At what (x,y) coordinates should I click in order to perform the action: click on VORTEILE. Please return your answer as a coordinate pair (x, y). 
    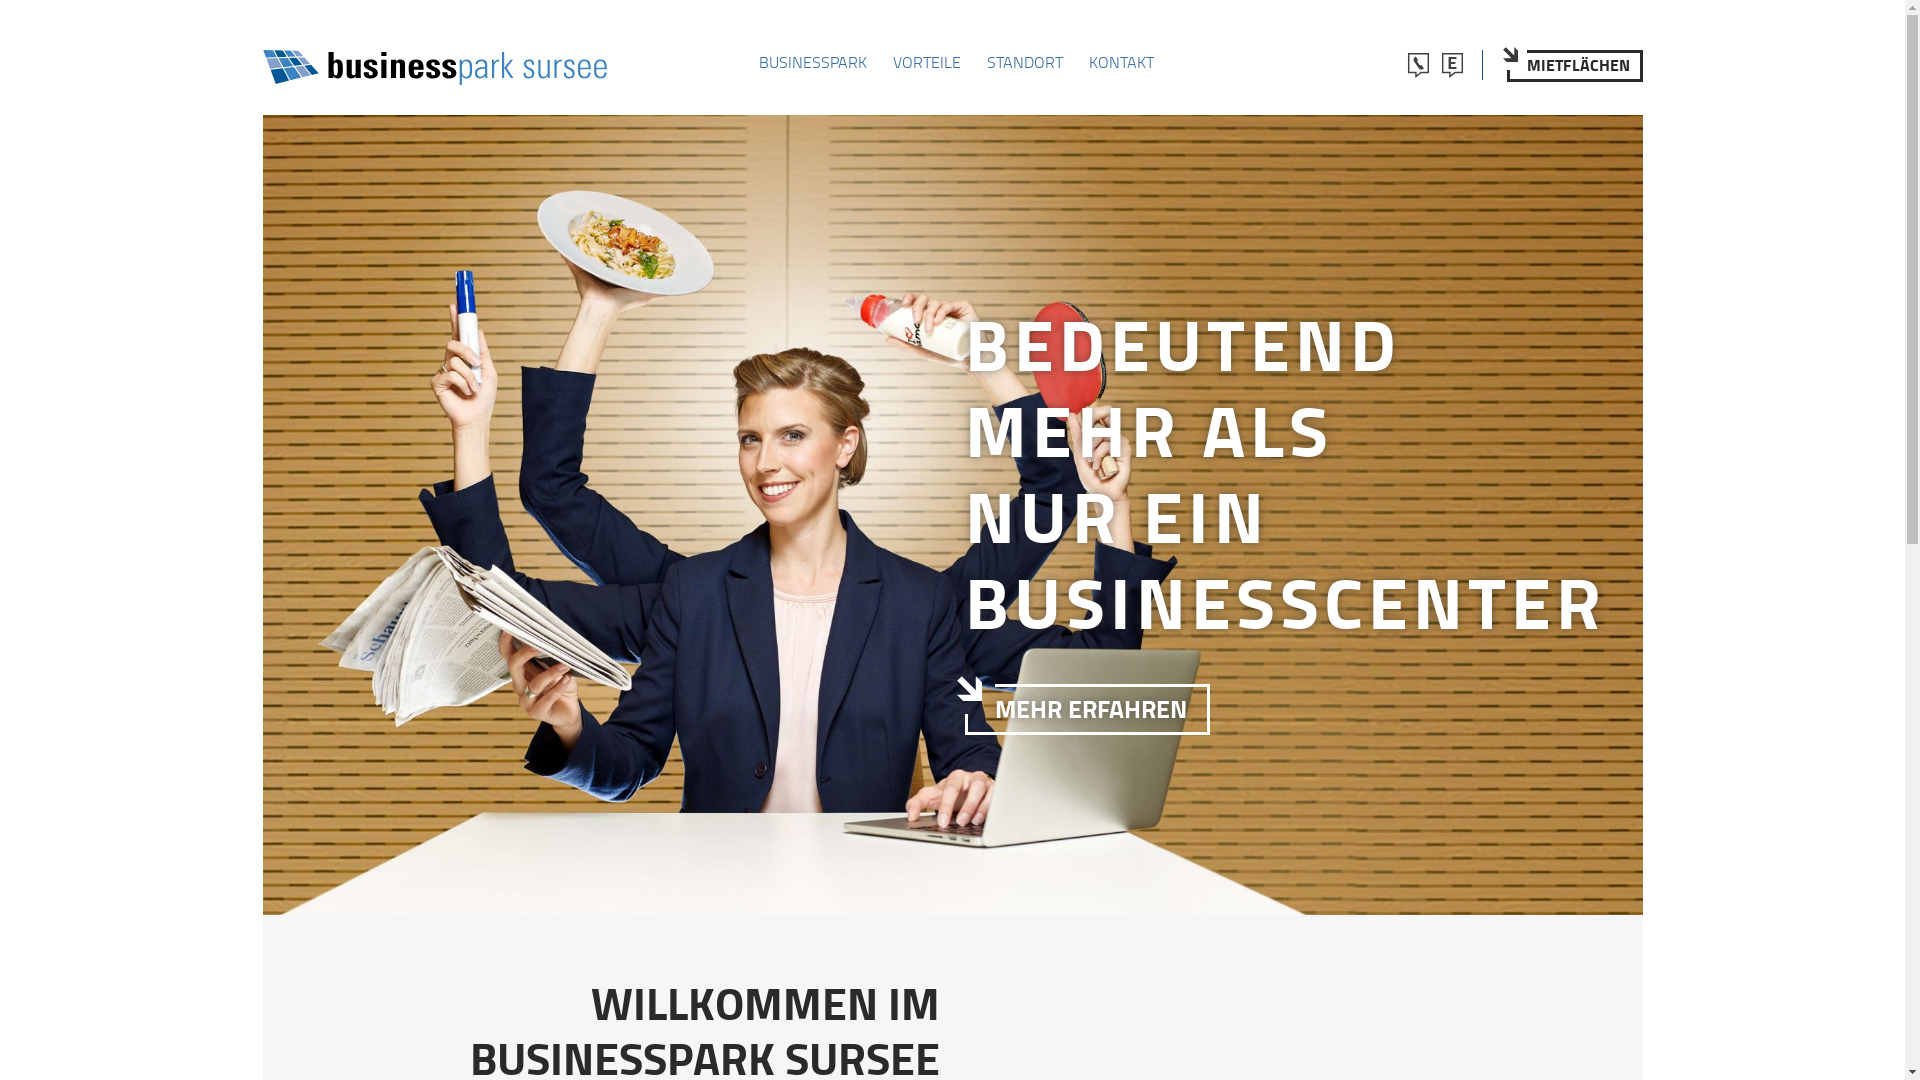
    Looking at the image, I should click on (926, 62).